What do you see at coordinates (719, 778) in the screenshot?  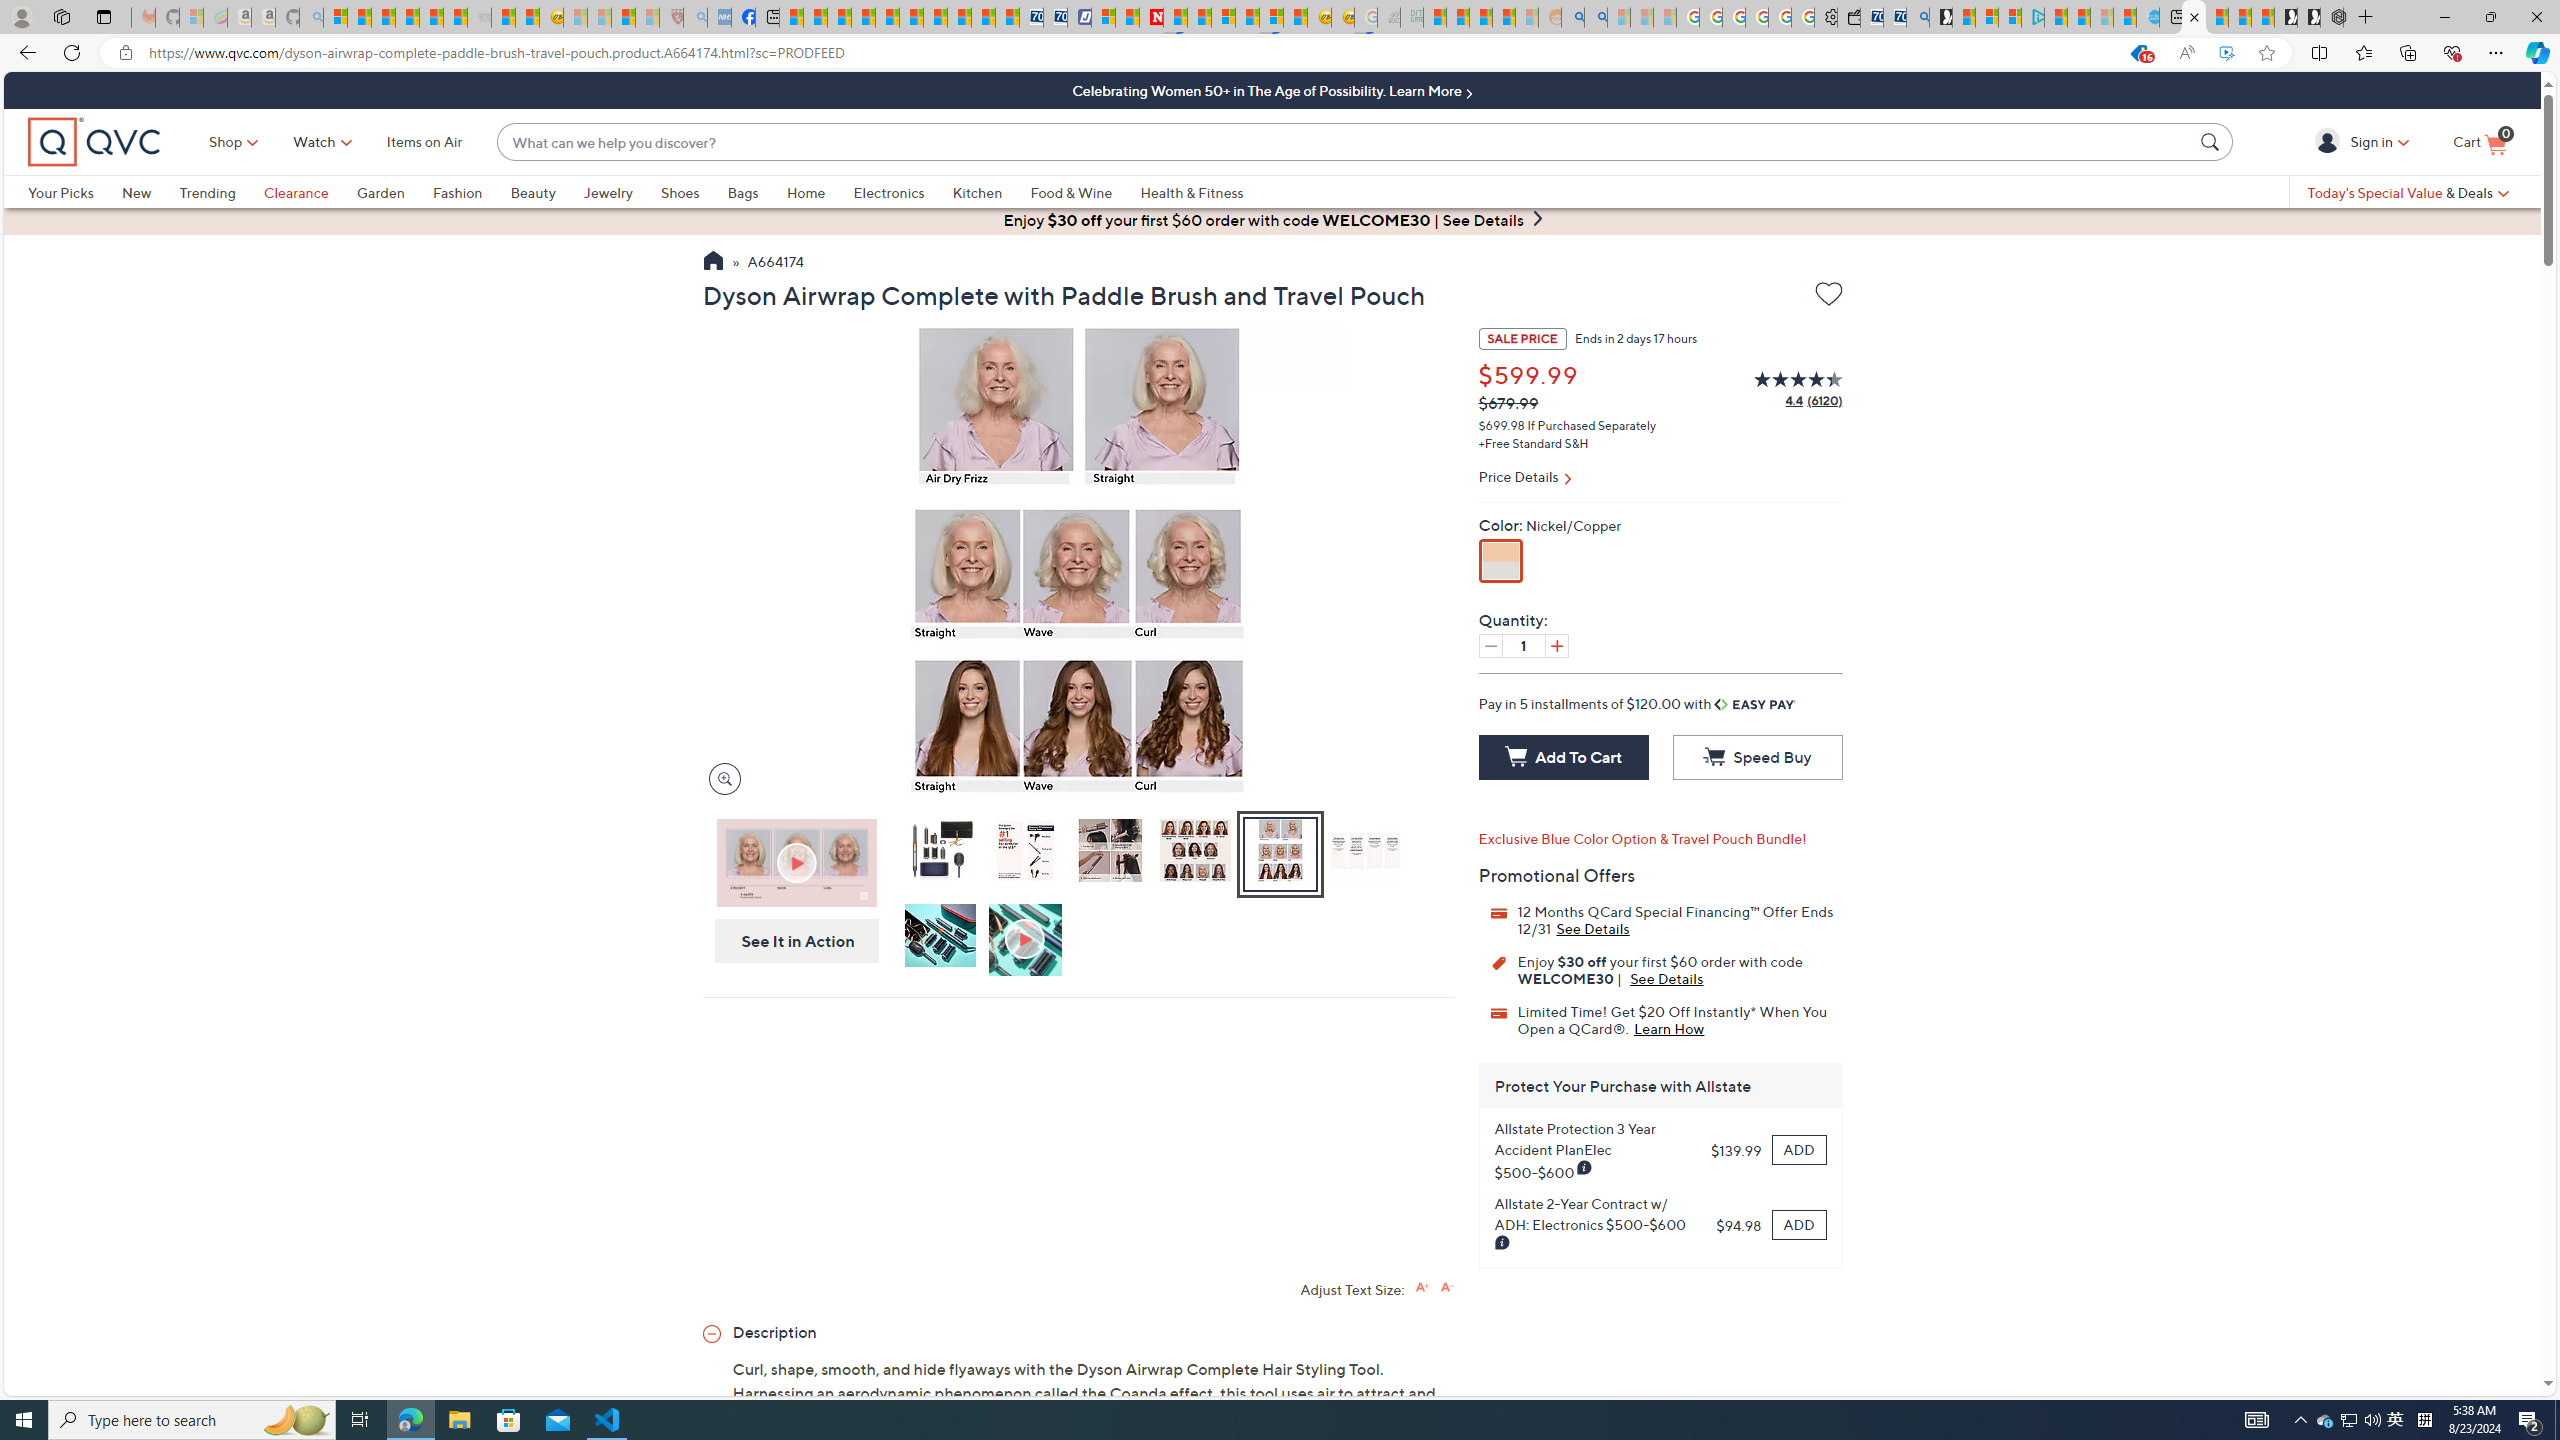 I see `Zoom product image, opens image gallery dialog` at bounding box center [719, 778].